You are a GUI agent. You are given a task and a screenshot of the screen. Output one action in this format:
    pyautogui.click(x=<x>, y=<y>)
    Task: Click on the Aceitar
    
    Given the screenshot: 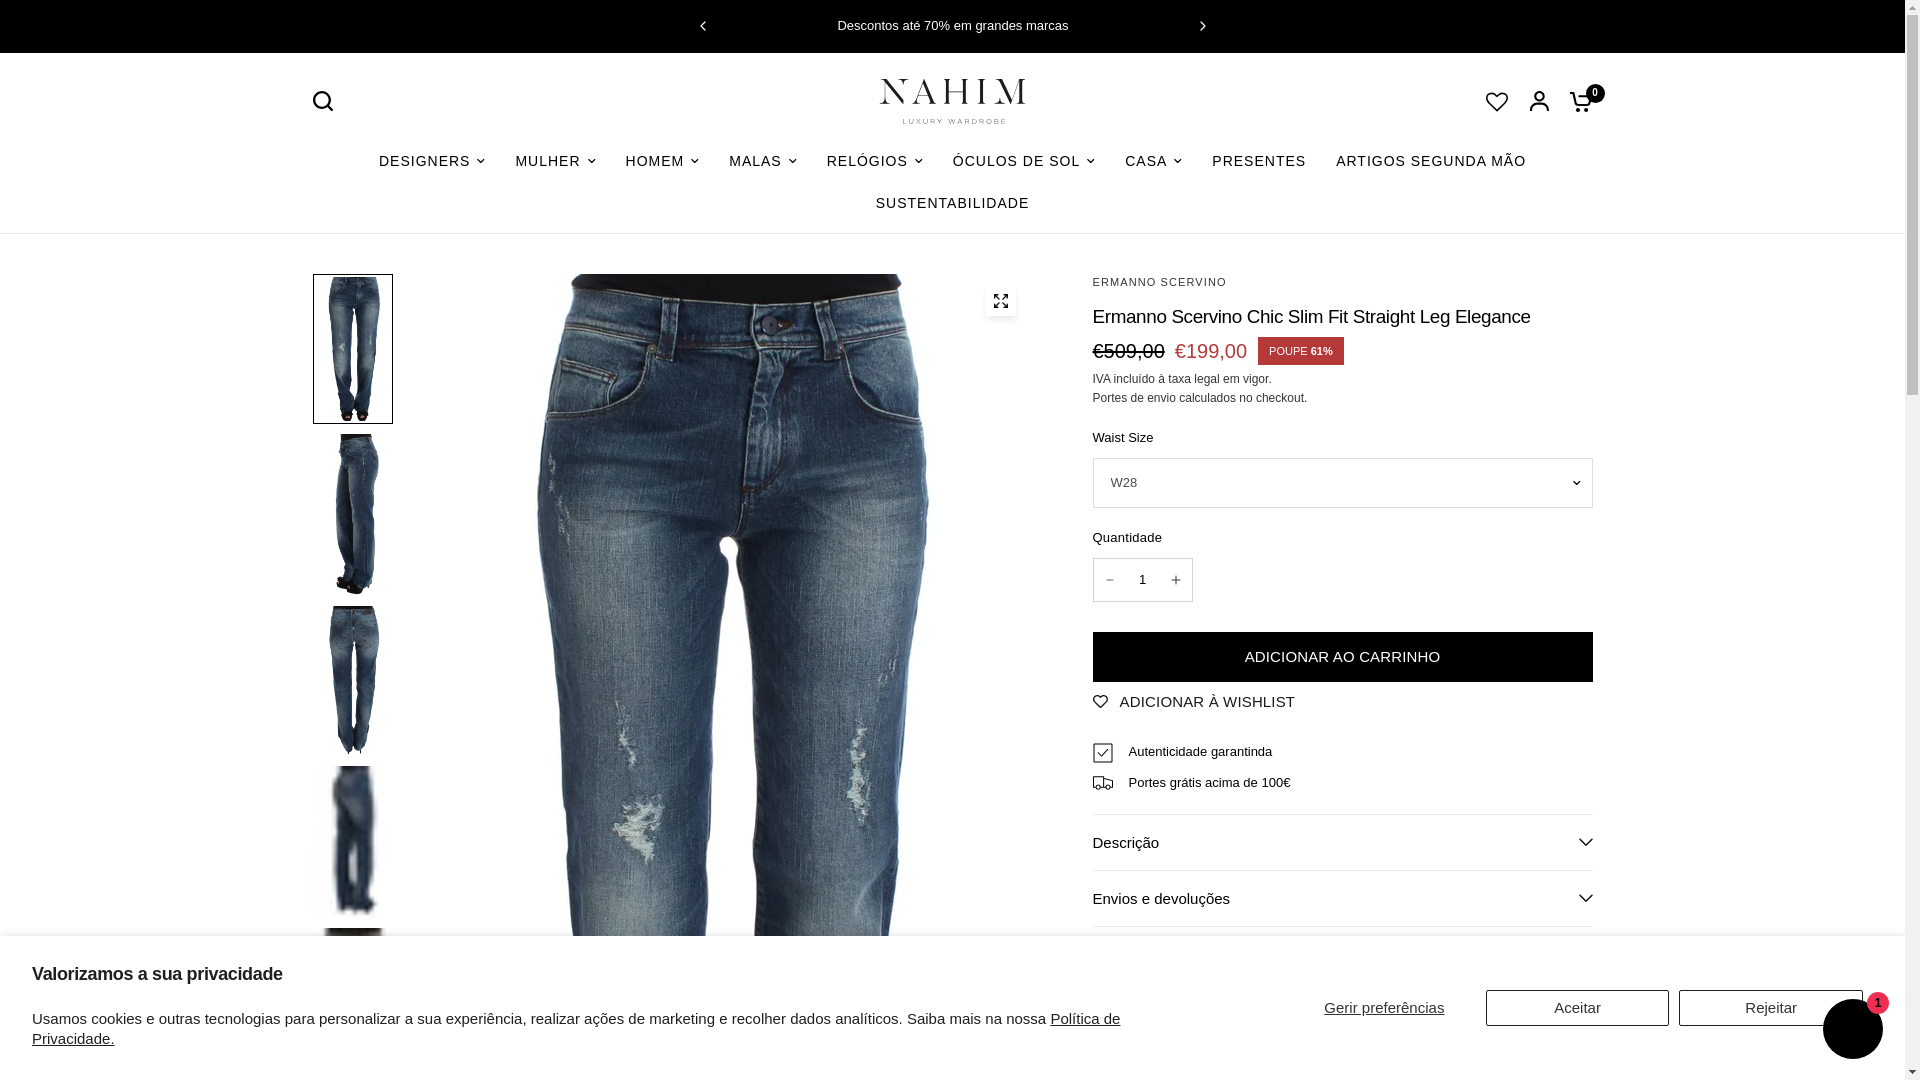 What is the action you would take?
    pyautogui.click(x=1578, y=1008)
    